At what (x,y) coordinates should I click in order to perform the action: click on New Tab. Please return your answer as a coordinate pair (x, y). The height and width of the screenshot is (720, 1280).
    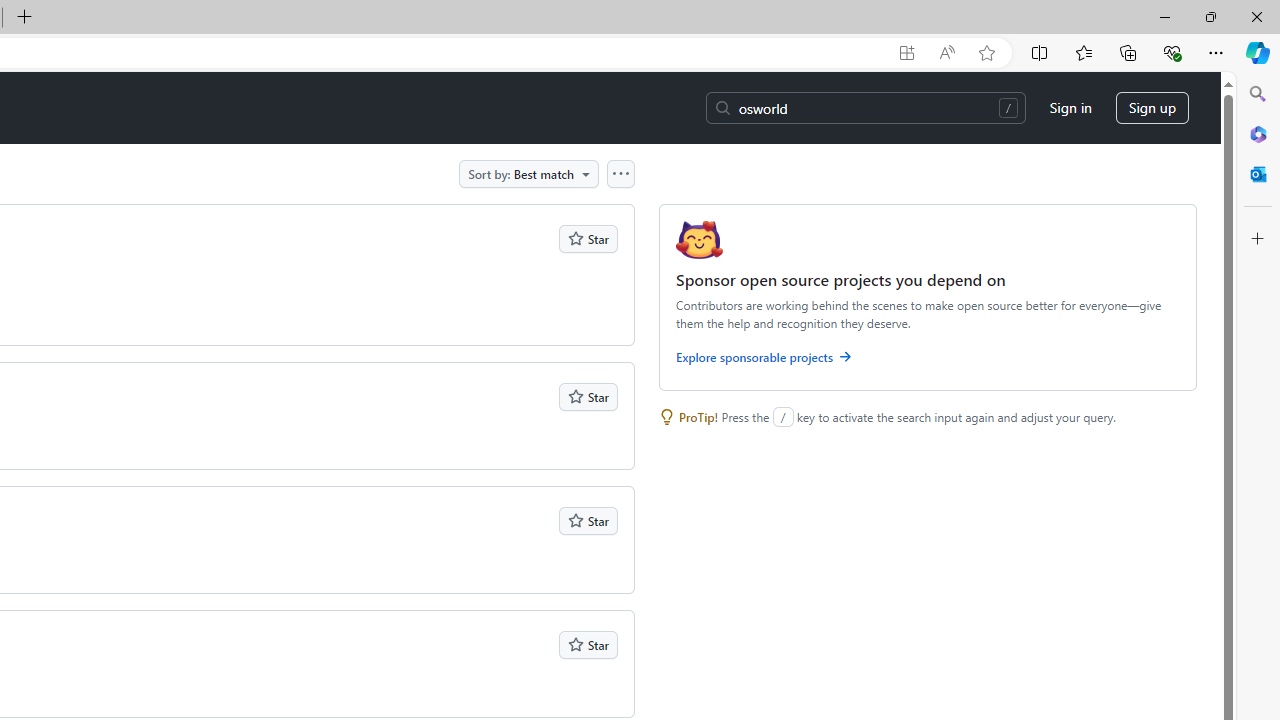
    Looking at the image, I should click on (24, 18).